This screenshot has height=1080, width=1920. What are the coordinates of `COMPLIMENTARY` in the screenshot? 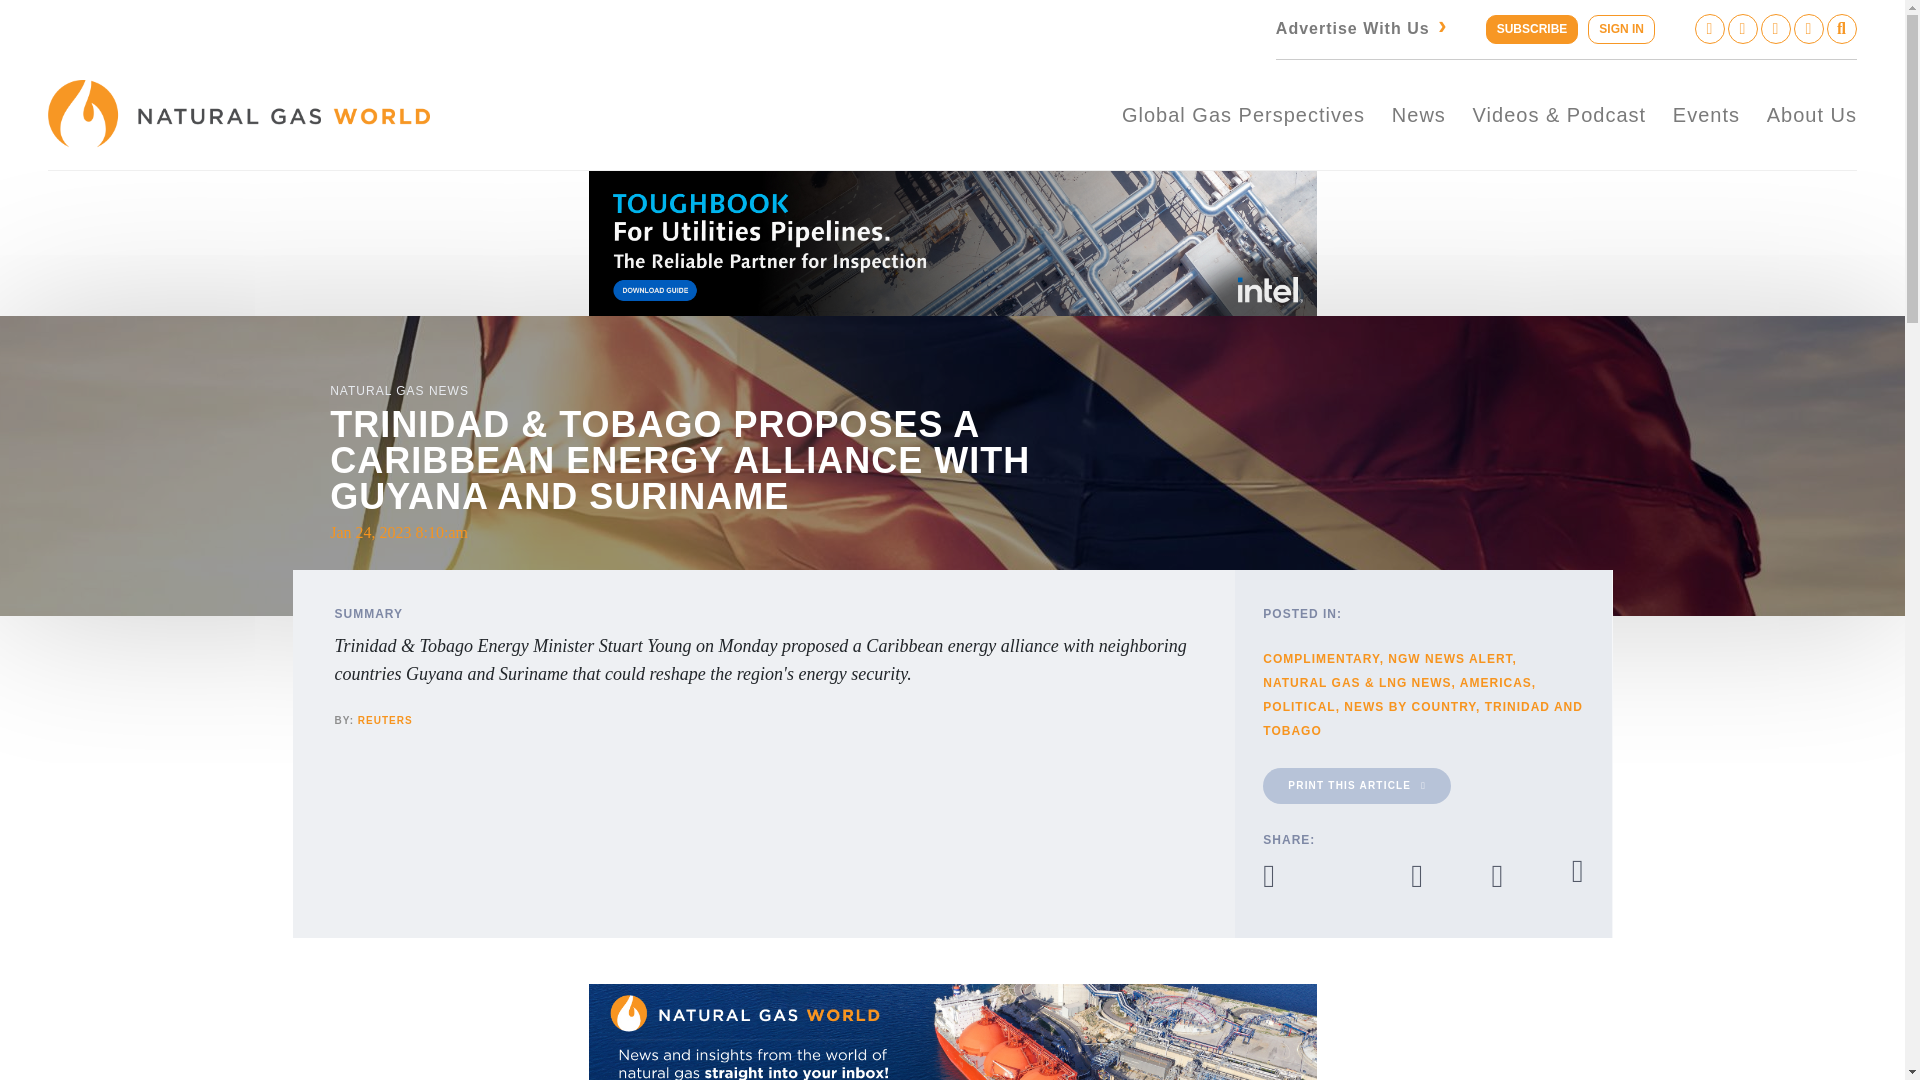 It's located at (1320, 659).